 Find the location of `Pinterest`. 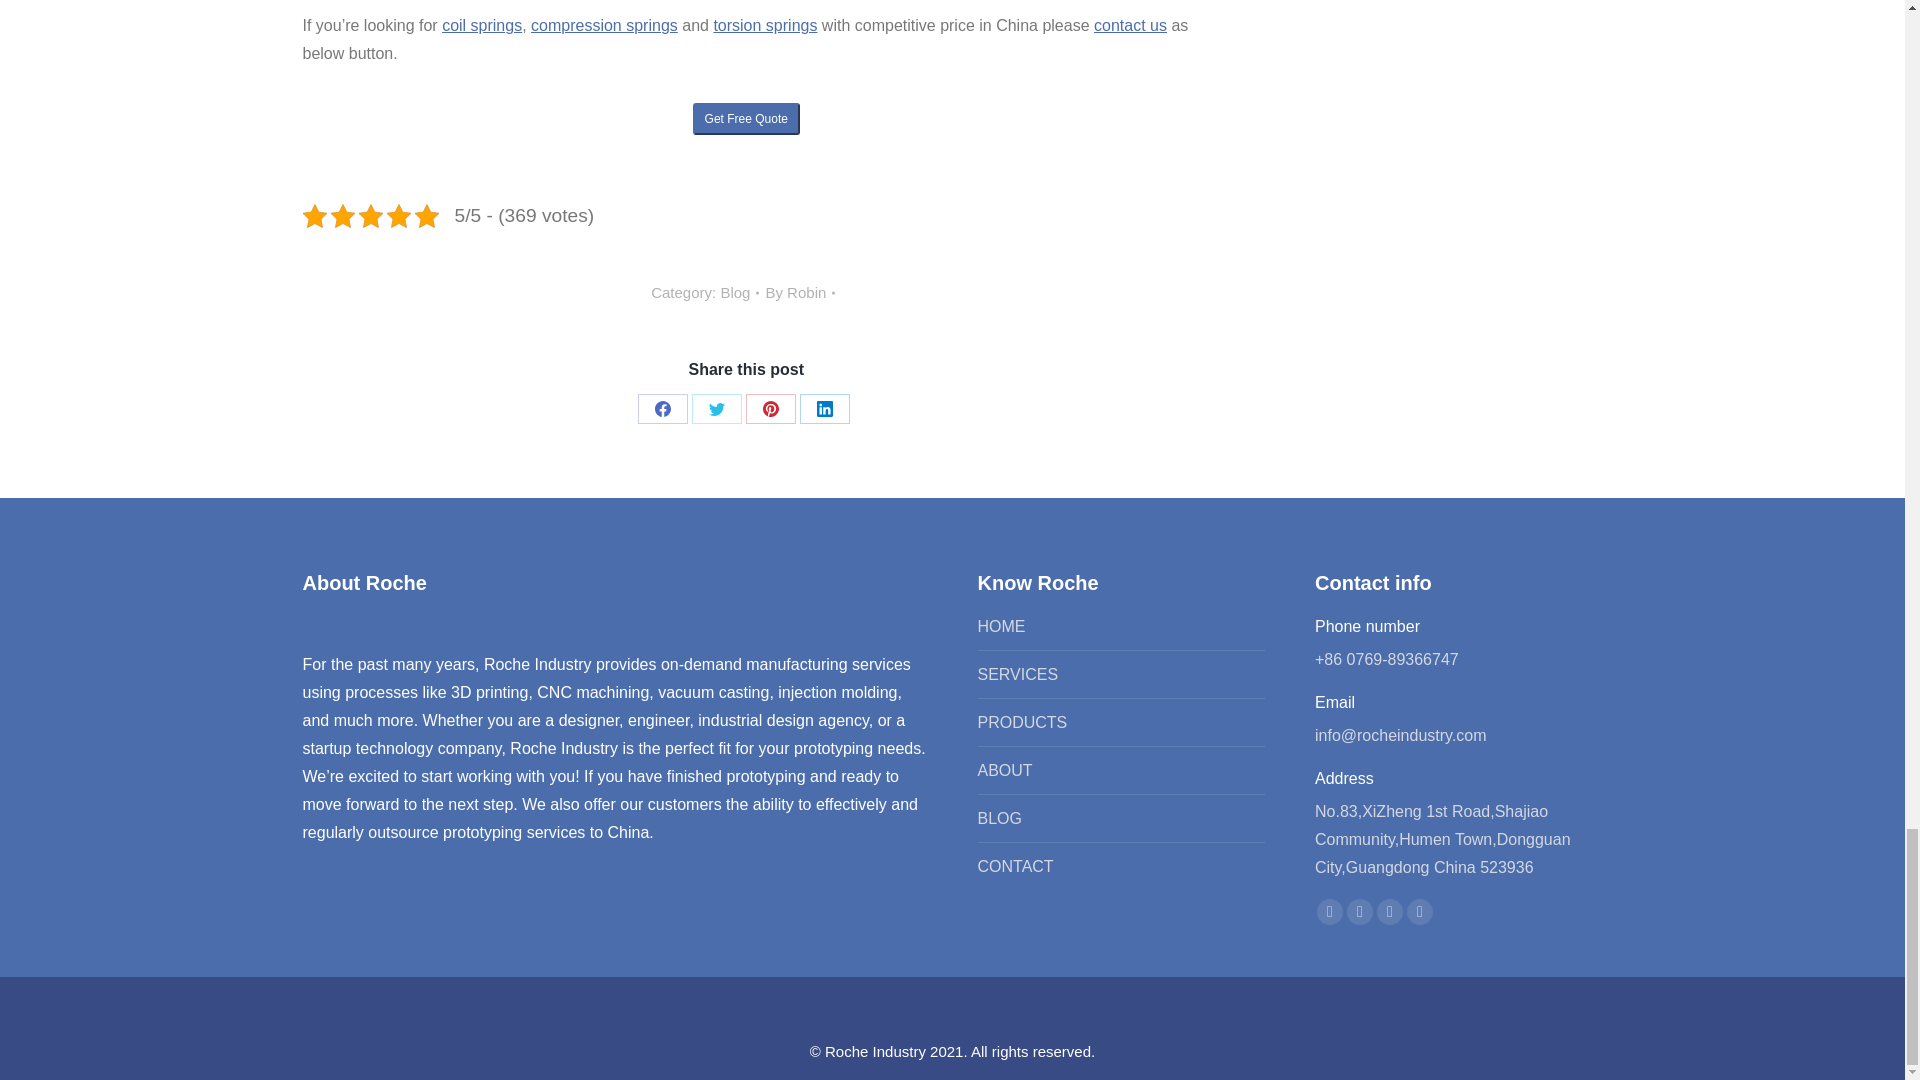

Pinterest is located at coordinates (771, 409).